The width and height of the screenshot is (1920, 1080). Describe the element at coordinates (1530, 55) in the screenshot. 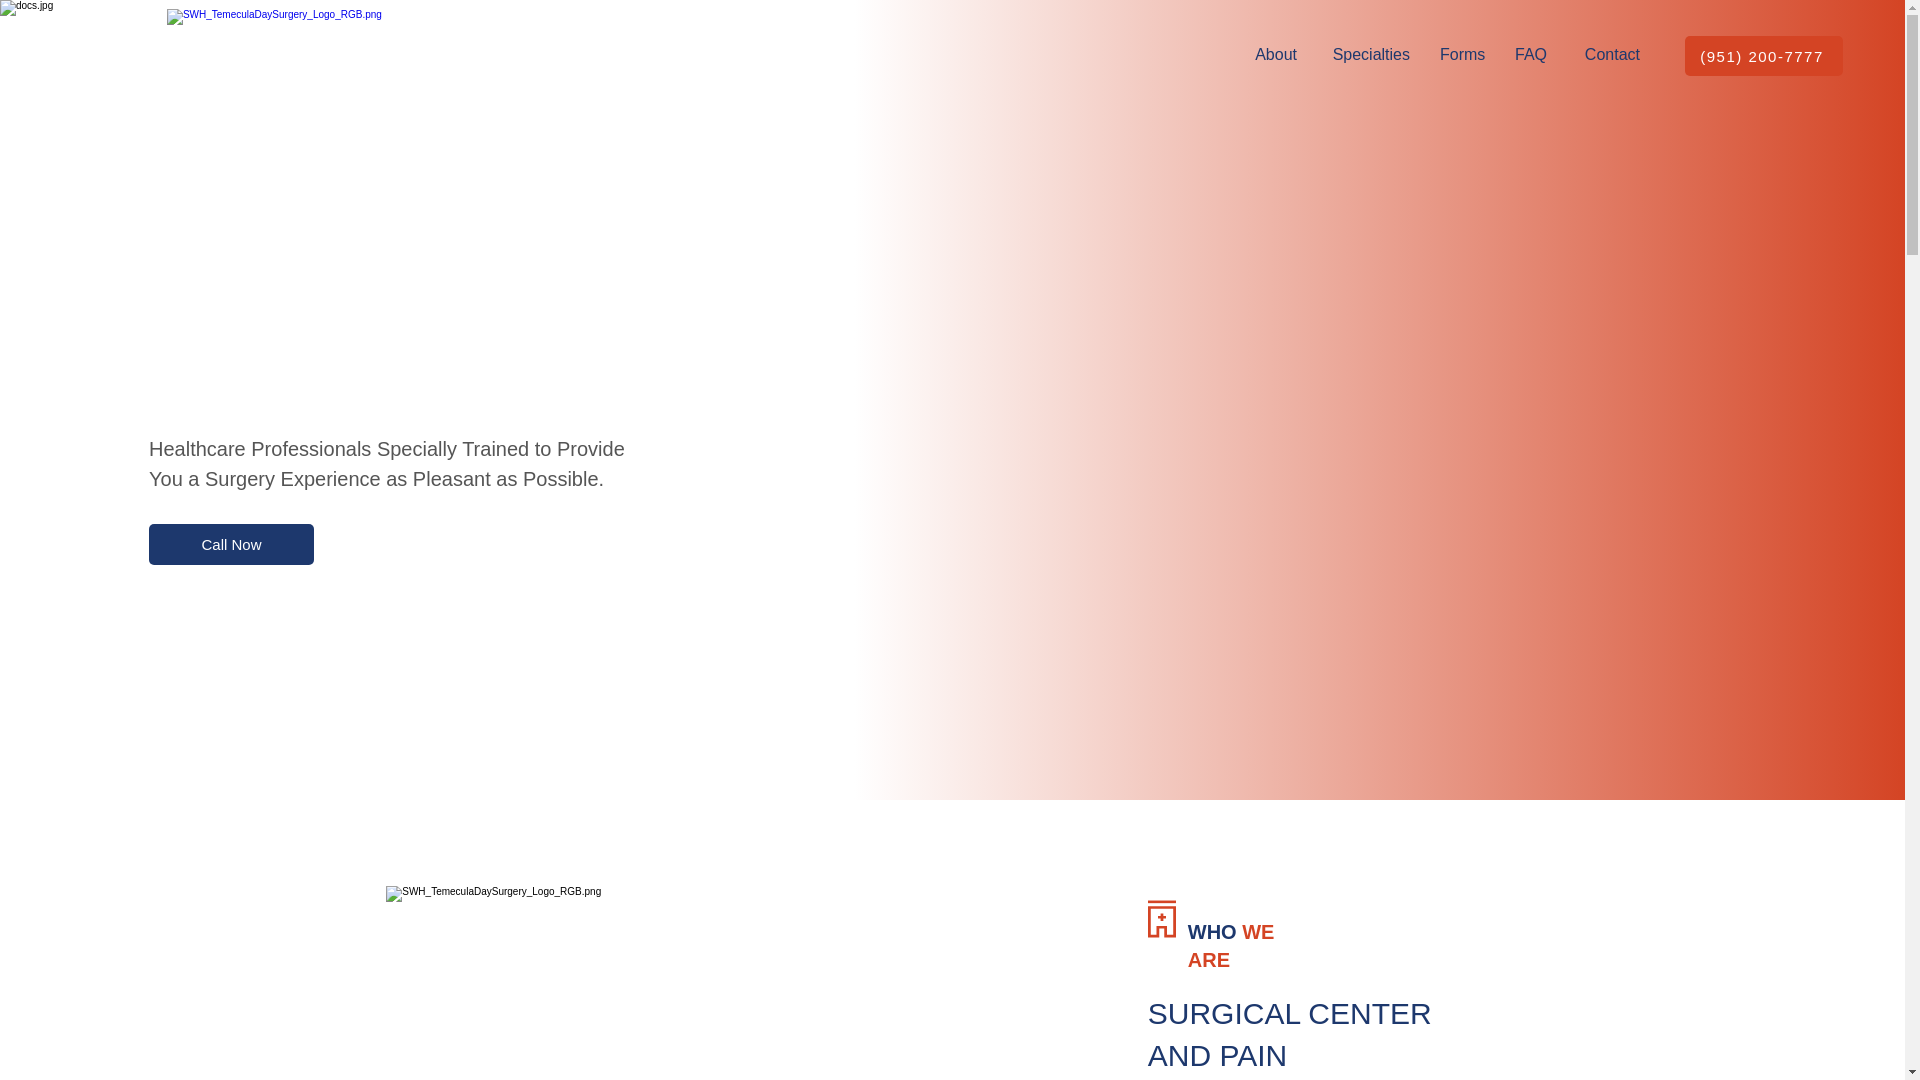

I see `FAQ` at that location.